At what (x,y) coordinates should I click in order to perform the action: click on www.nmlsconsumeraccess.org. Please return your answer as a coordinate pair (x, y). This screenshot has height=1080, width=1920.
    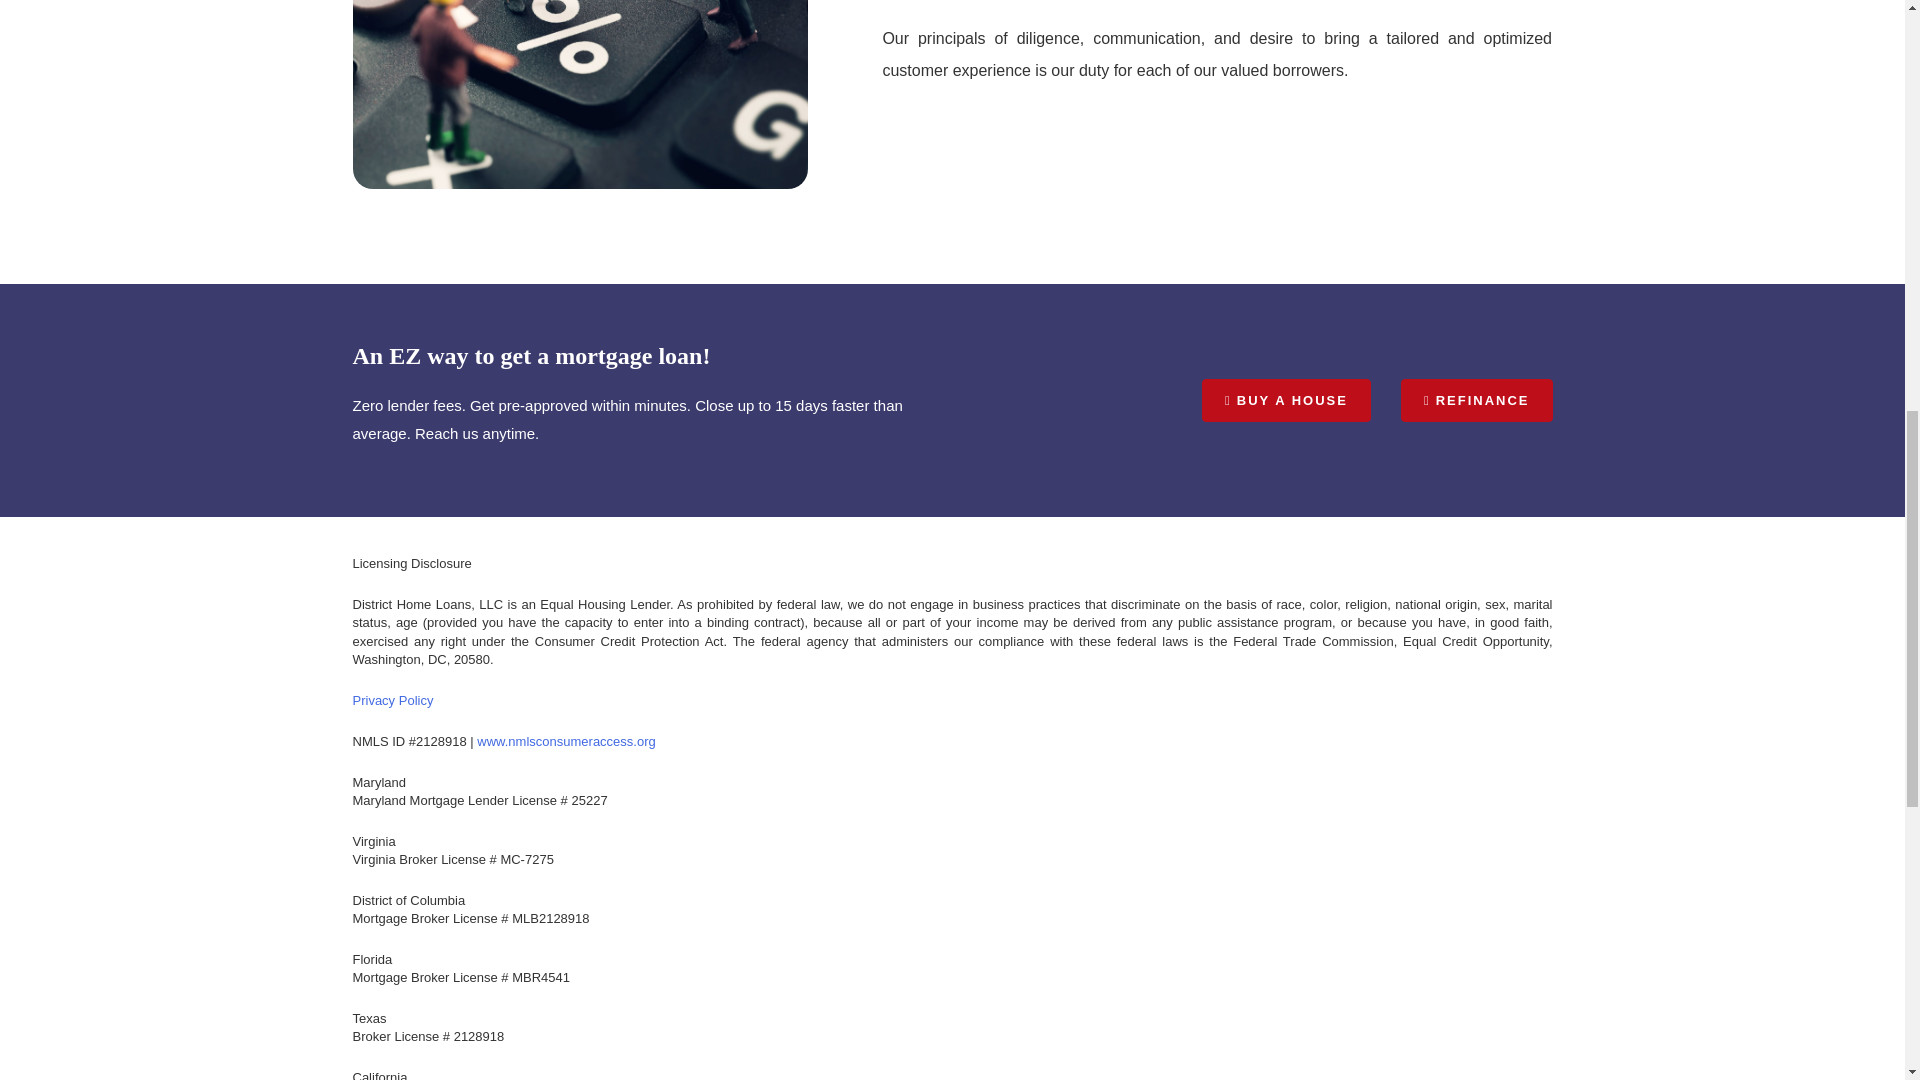
    Looking at the image, I should click on (565, 742).